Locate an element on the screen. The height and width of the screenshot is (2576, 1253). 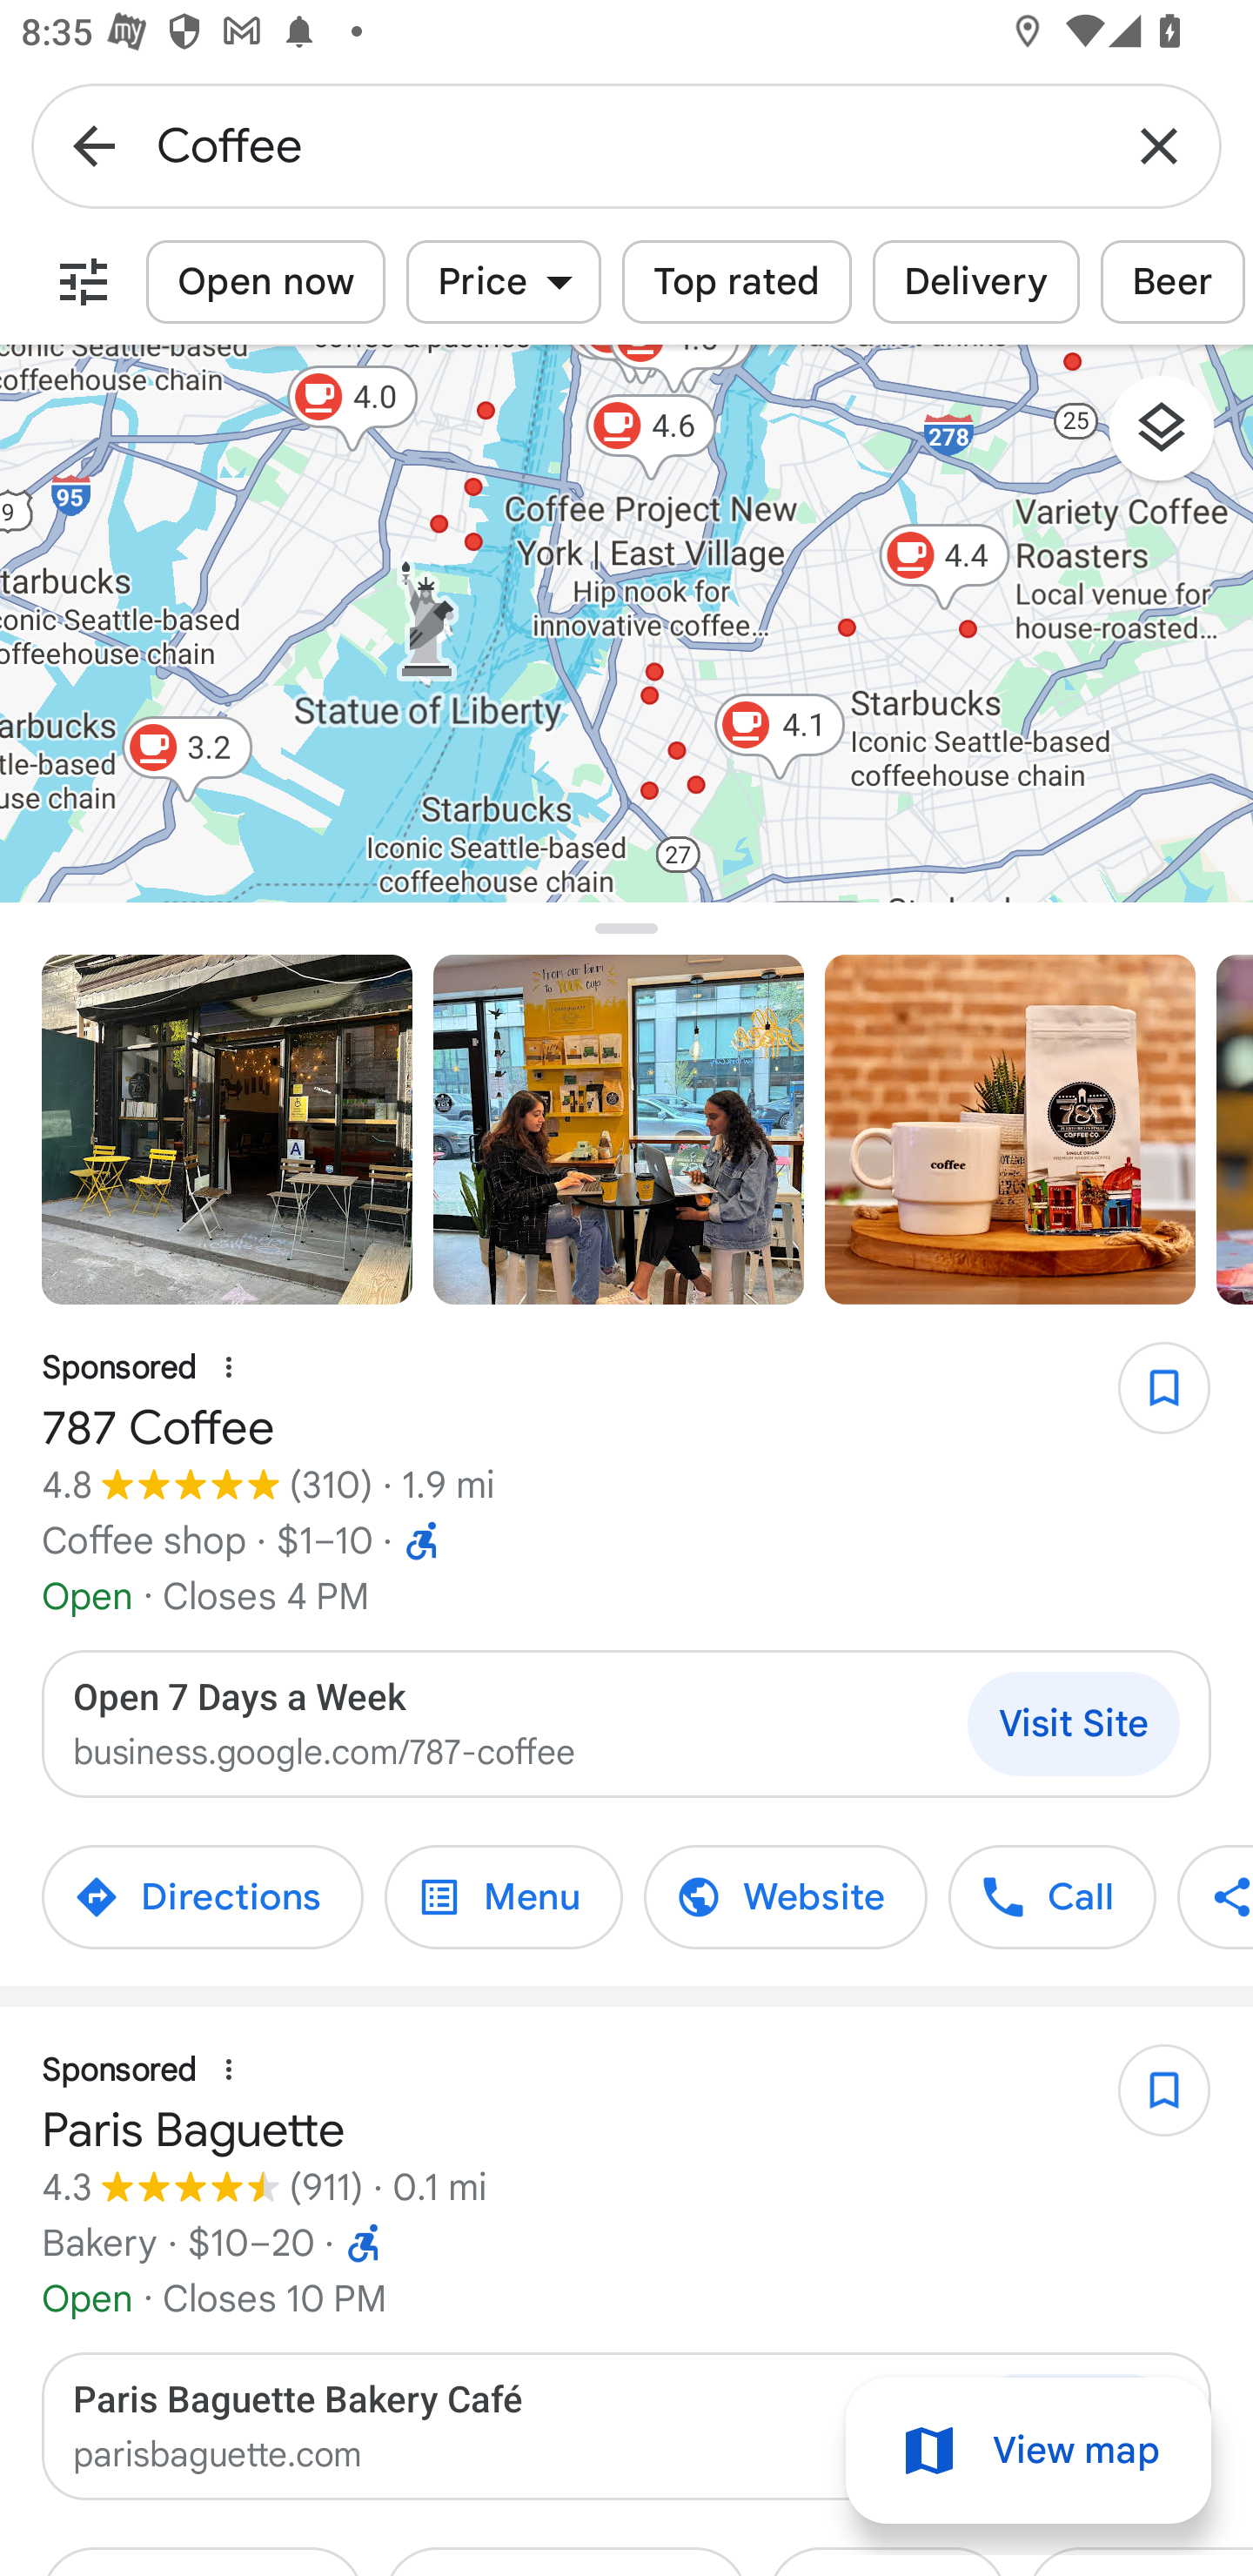
More filters is located at coordinates (84, 282).